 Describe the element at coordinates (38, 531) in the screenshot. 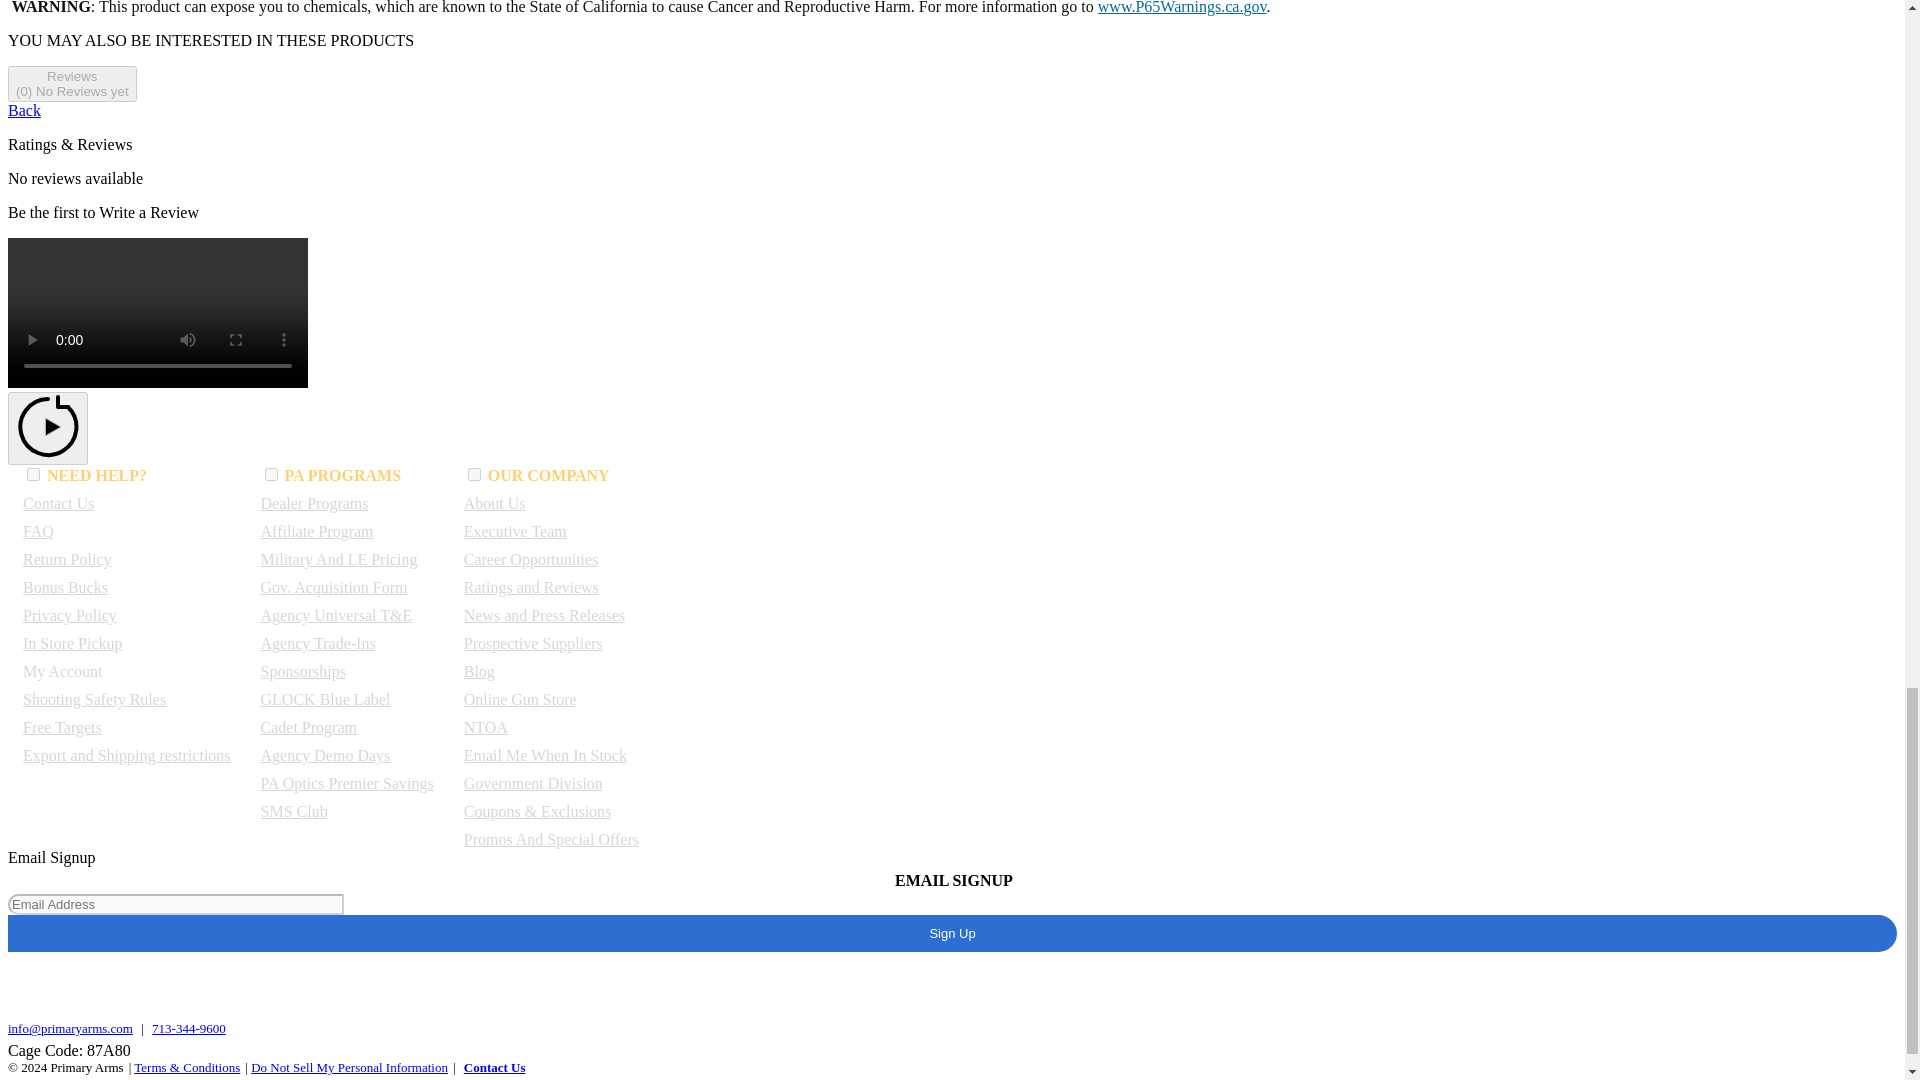

I see `FAQ` at that location.